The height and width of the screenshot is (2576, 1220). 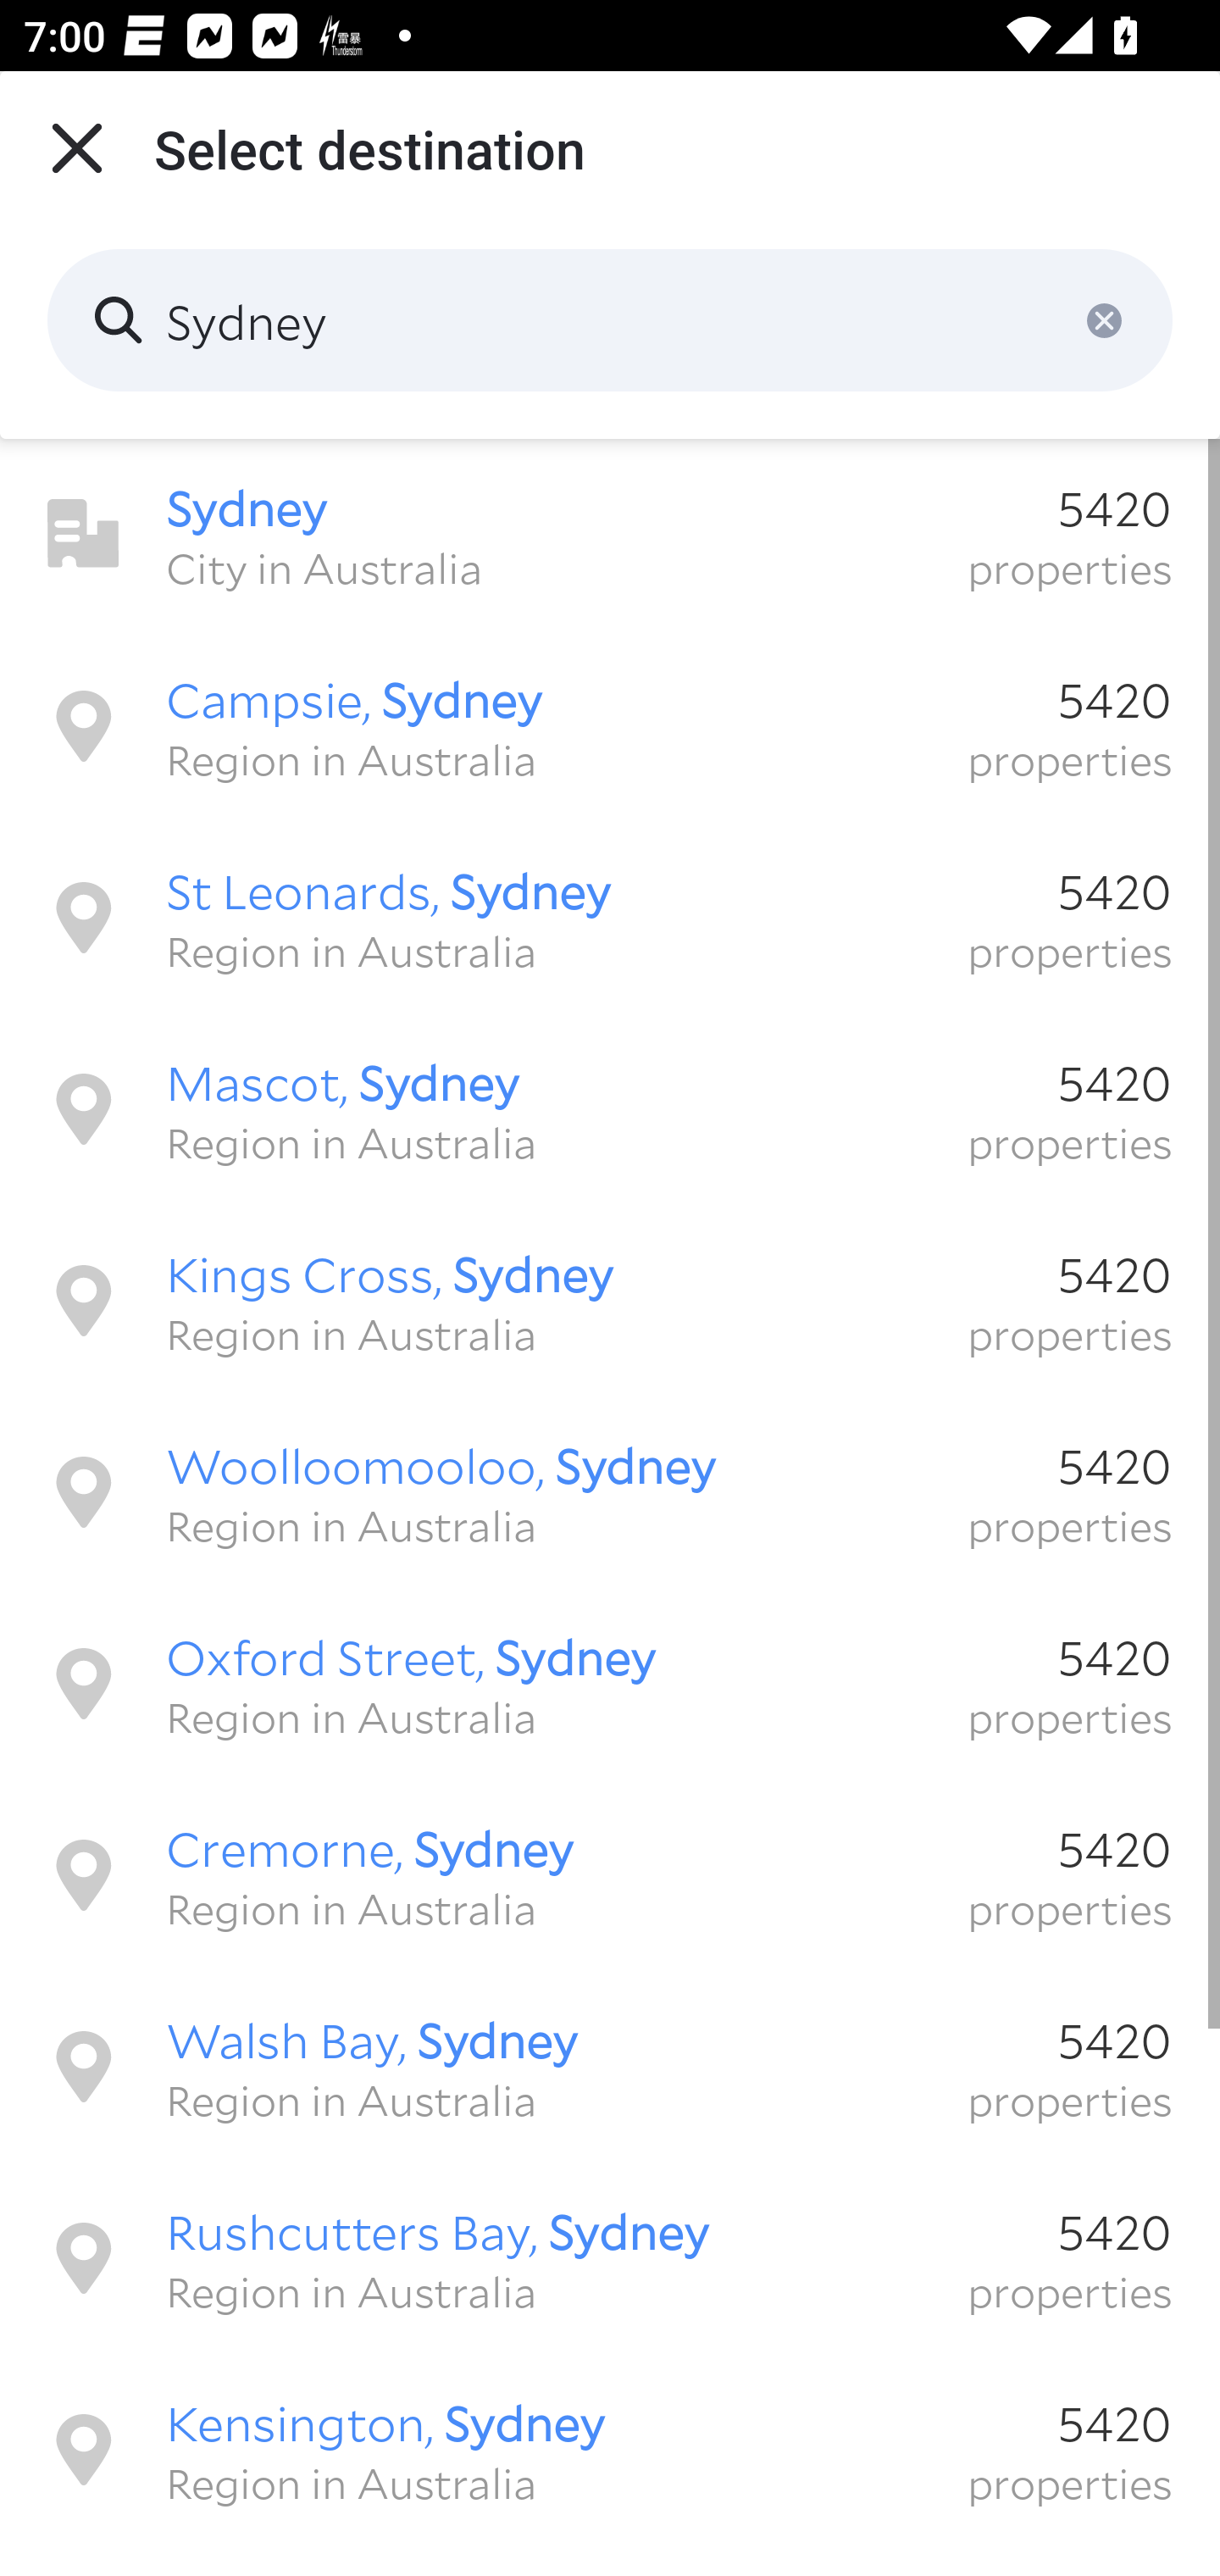 What do you see at coordinates (610, 534) in the screenshot?
I see `Sydney 5420 City in Australia properties` at bounding box center [610, 534].